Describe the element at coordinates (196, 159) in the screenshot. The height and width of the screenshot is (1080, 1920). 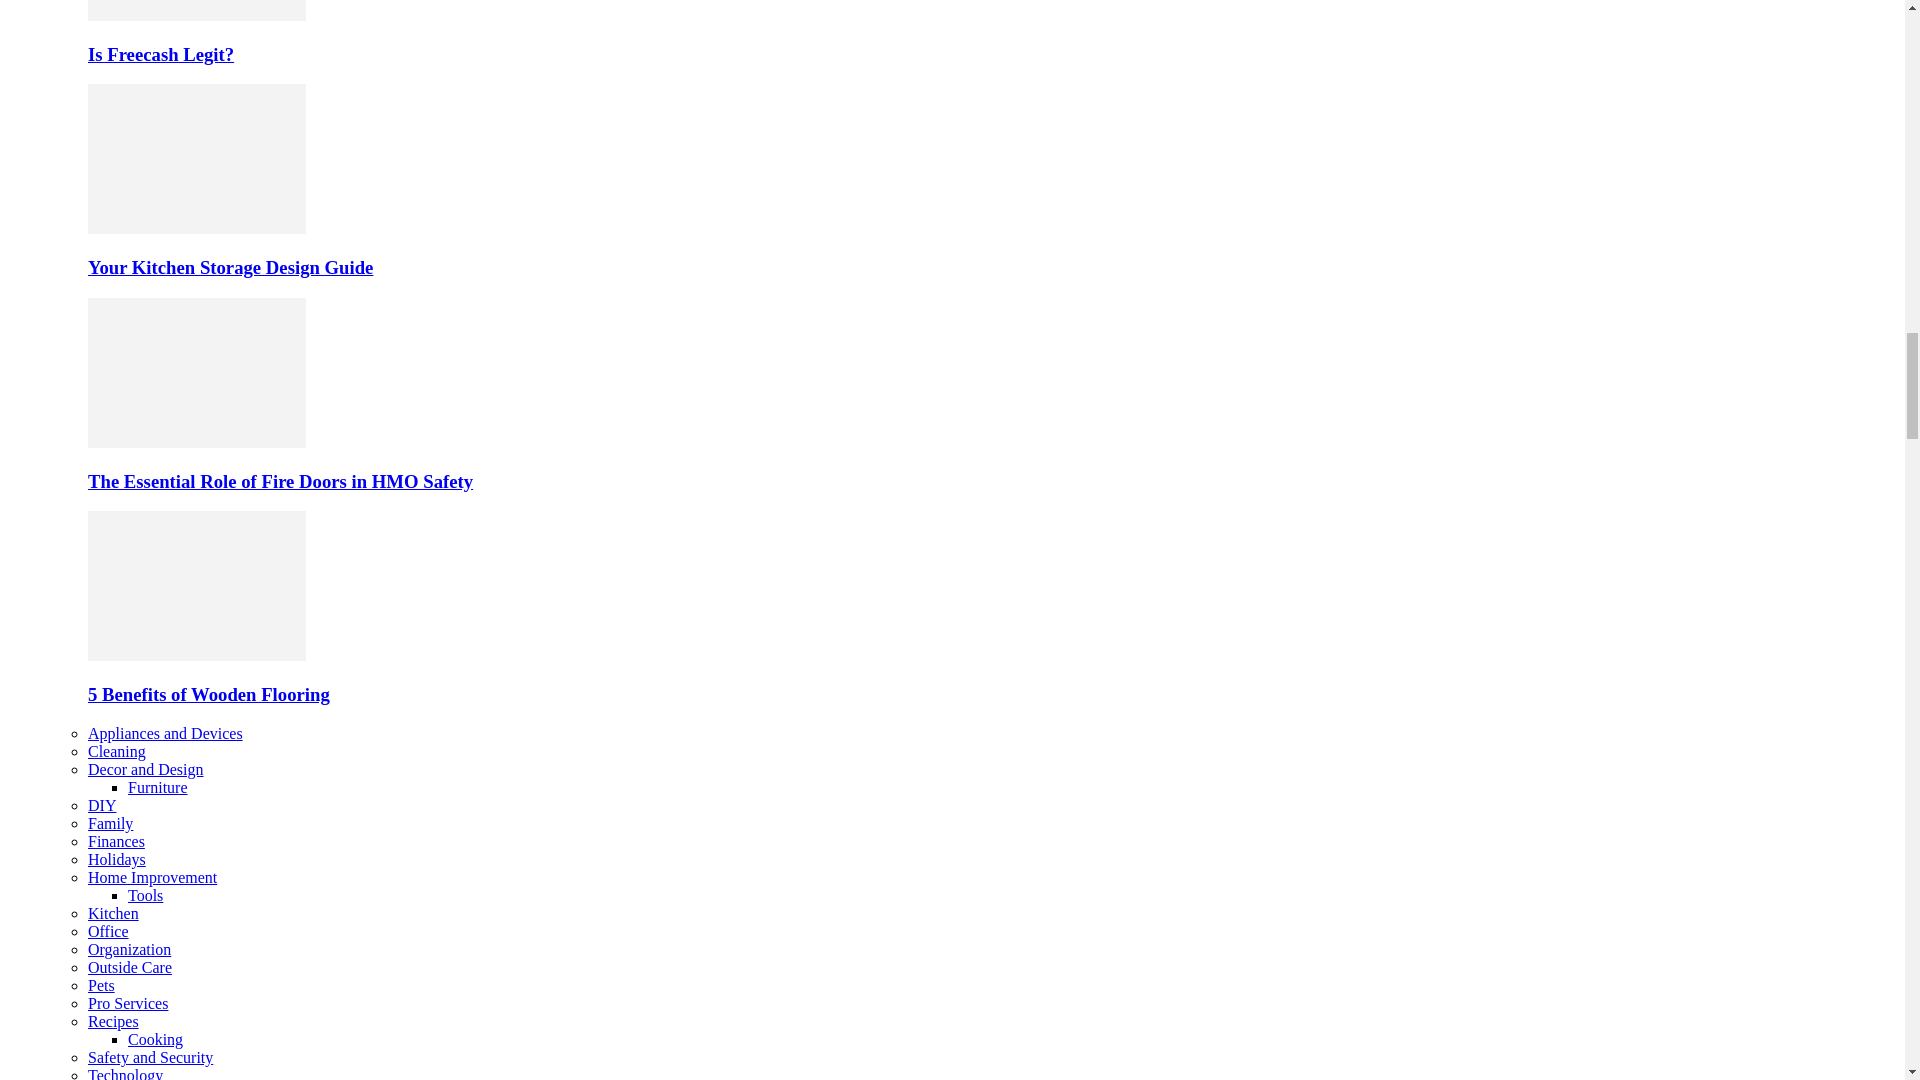
I see `Your Kitchen Storage Design Guide` at that location.